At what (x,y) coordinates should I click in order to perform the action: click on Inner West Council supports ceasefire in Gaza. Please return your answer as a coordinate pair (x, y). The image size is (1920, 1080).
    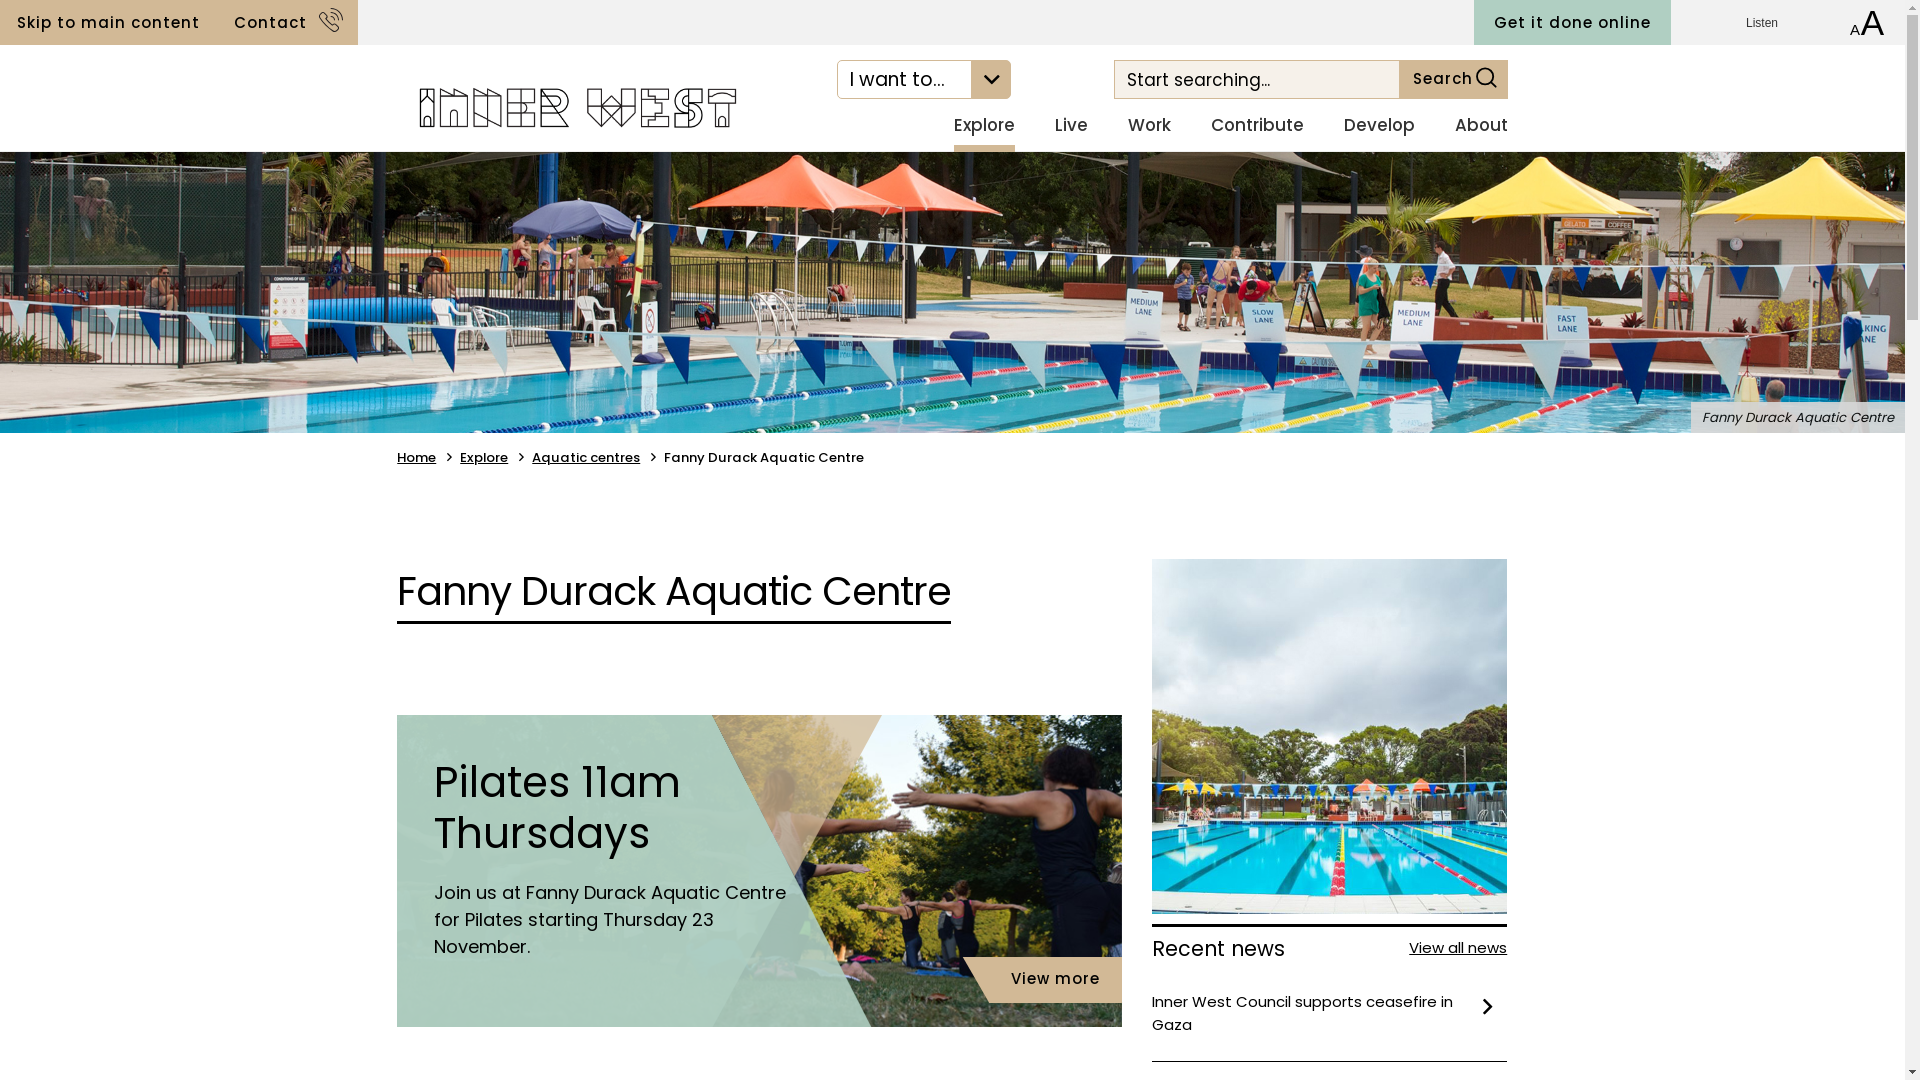
    Looking at the image, I should click on (1330, 1014).